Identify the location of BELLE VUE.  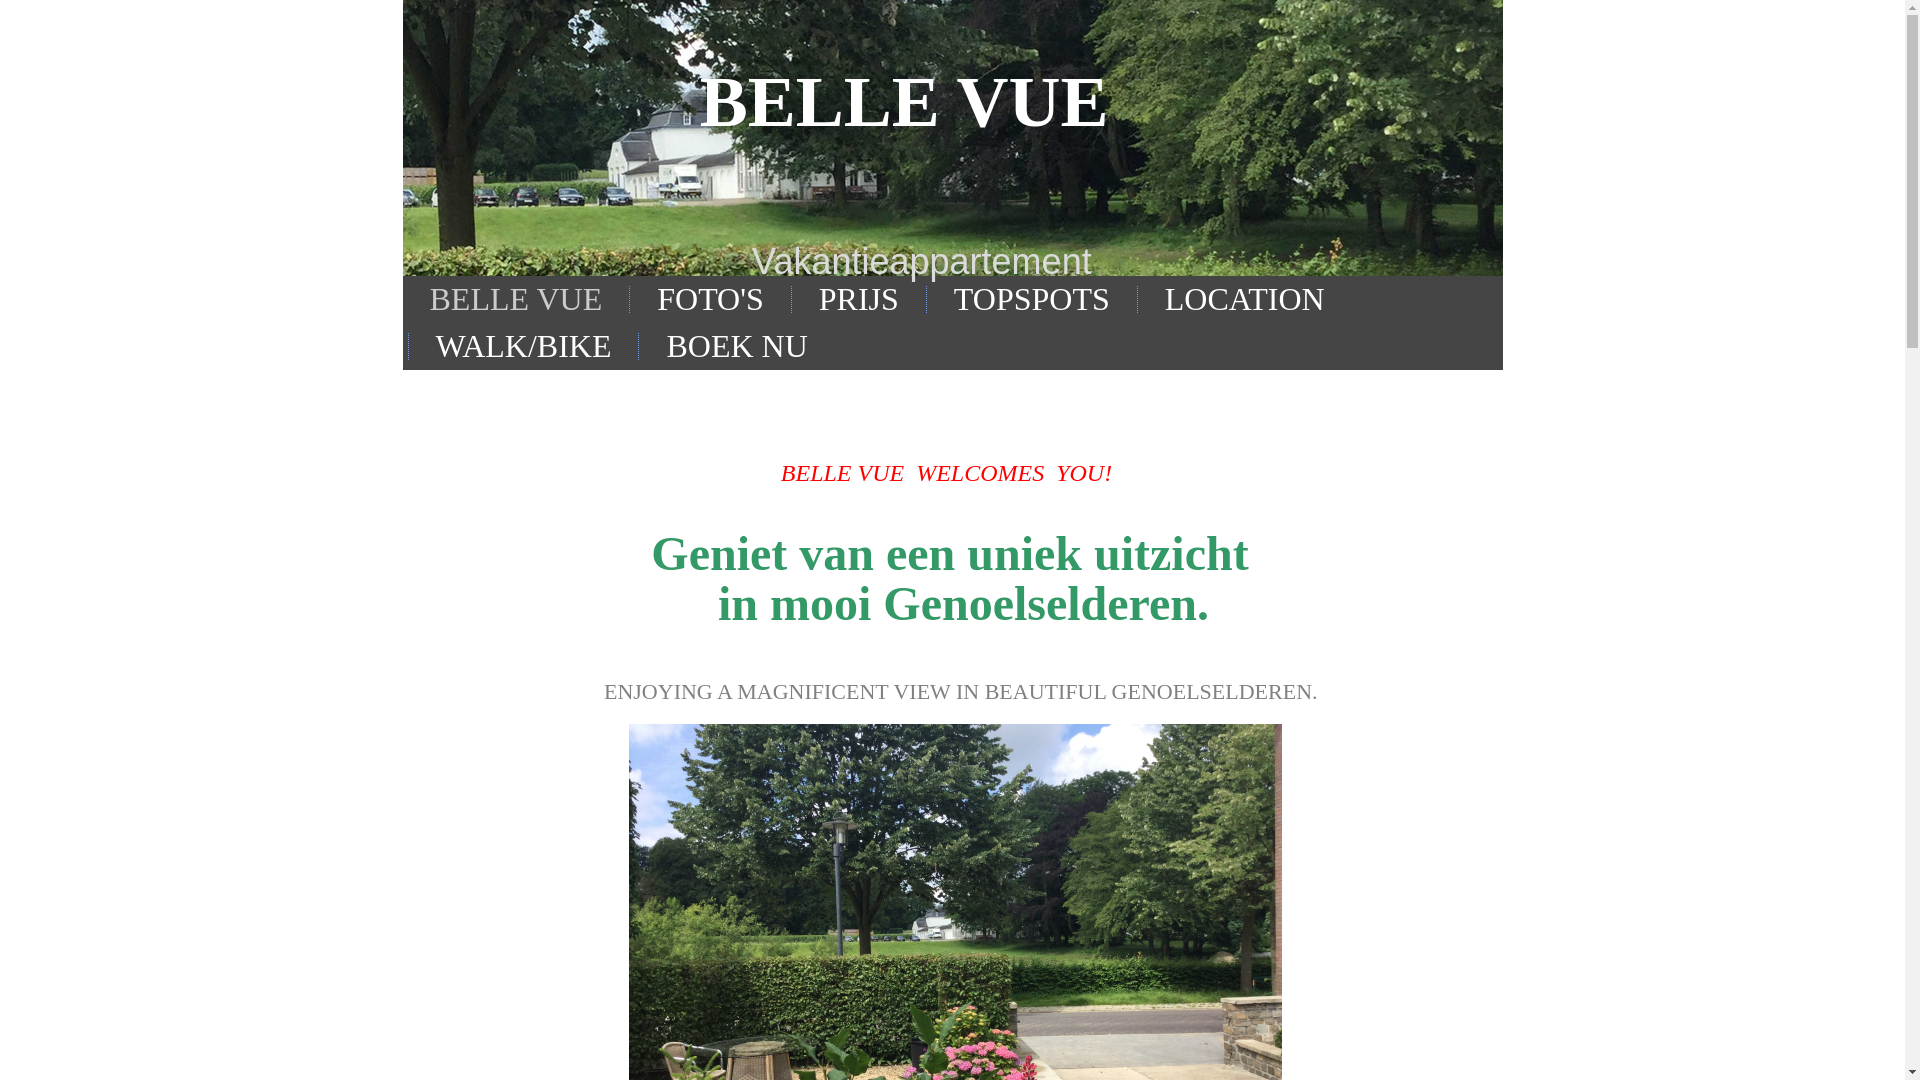
(516, 300).